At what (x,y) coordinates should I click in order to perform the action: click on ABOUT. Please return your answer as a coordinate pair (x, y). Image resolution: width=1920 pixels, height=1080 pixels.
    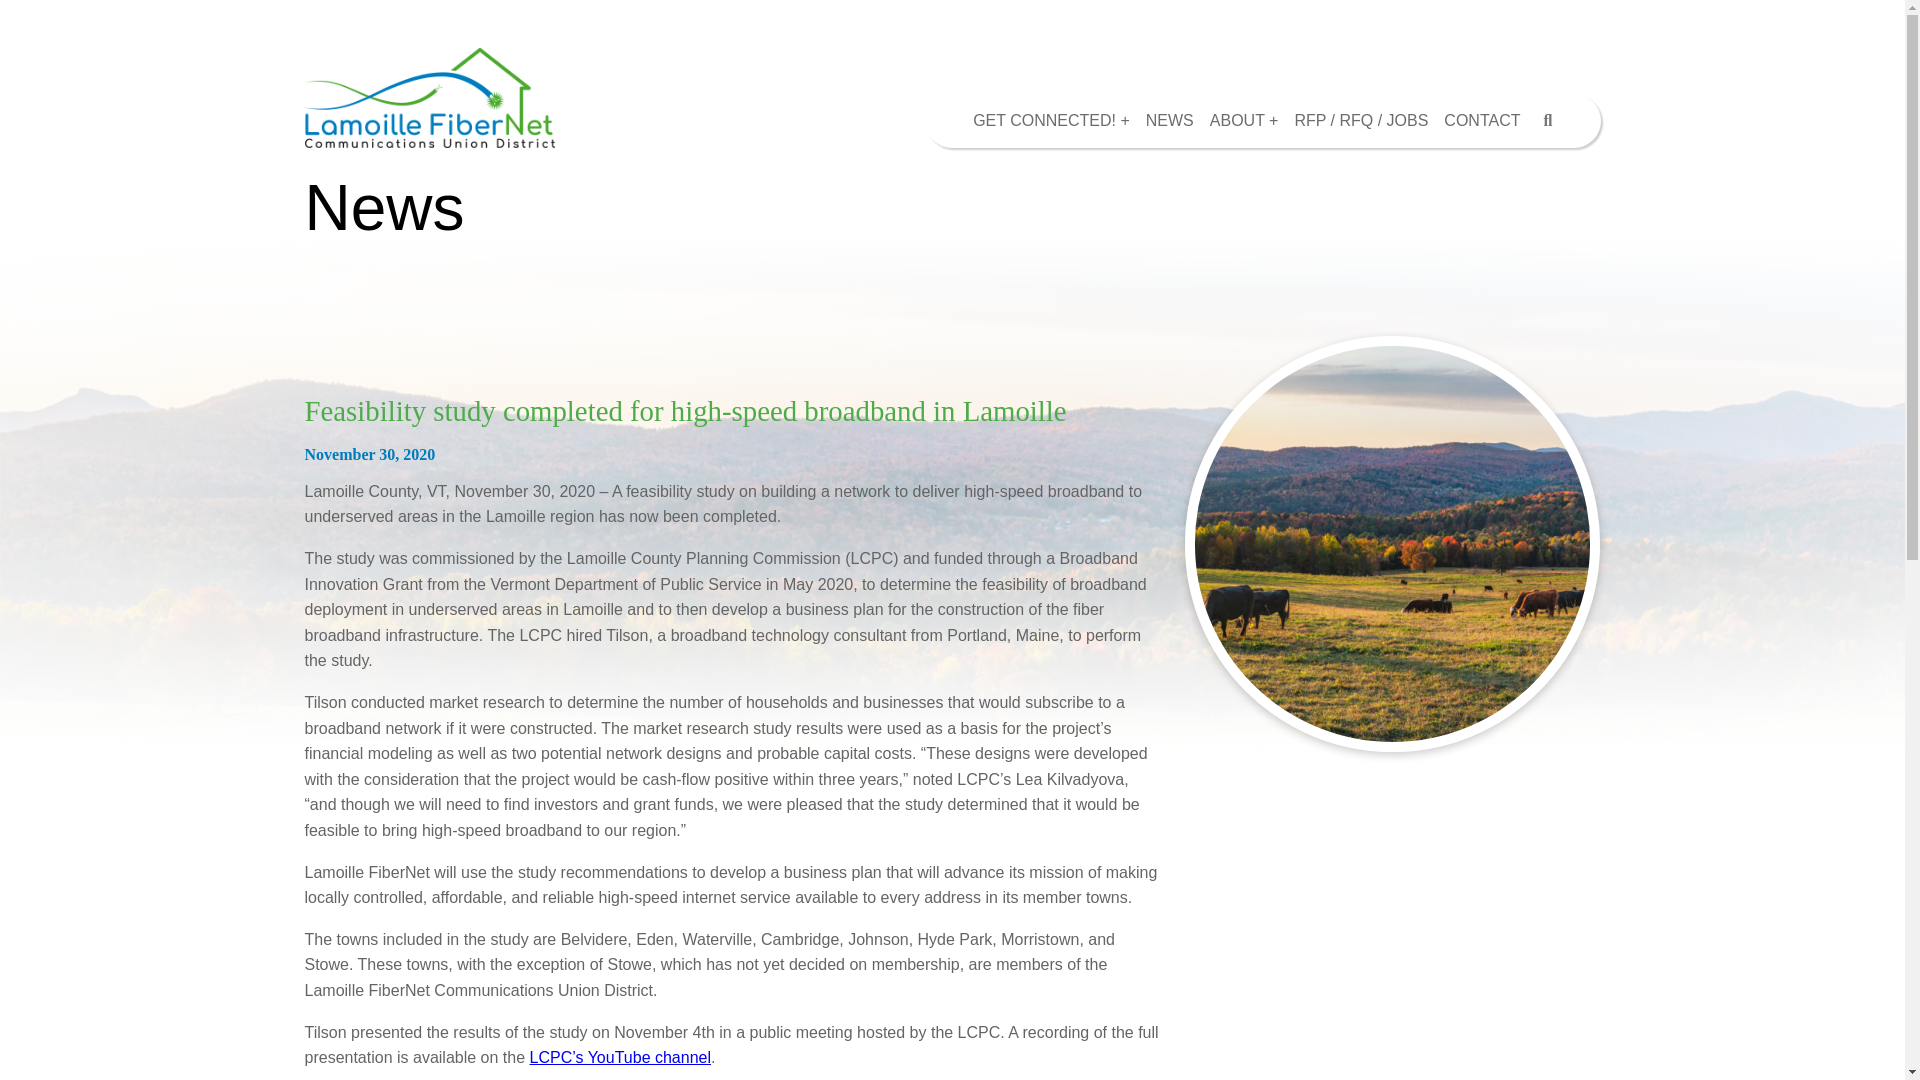
    Looking at the image, I should click on (1244, 120).